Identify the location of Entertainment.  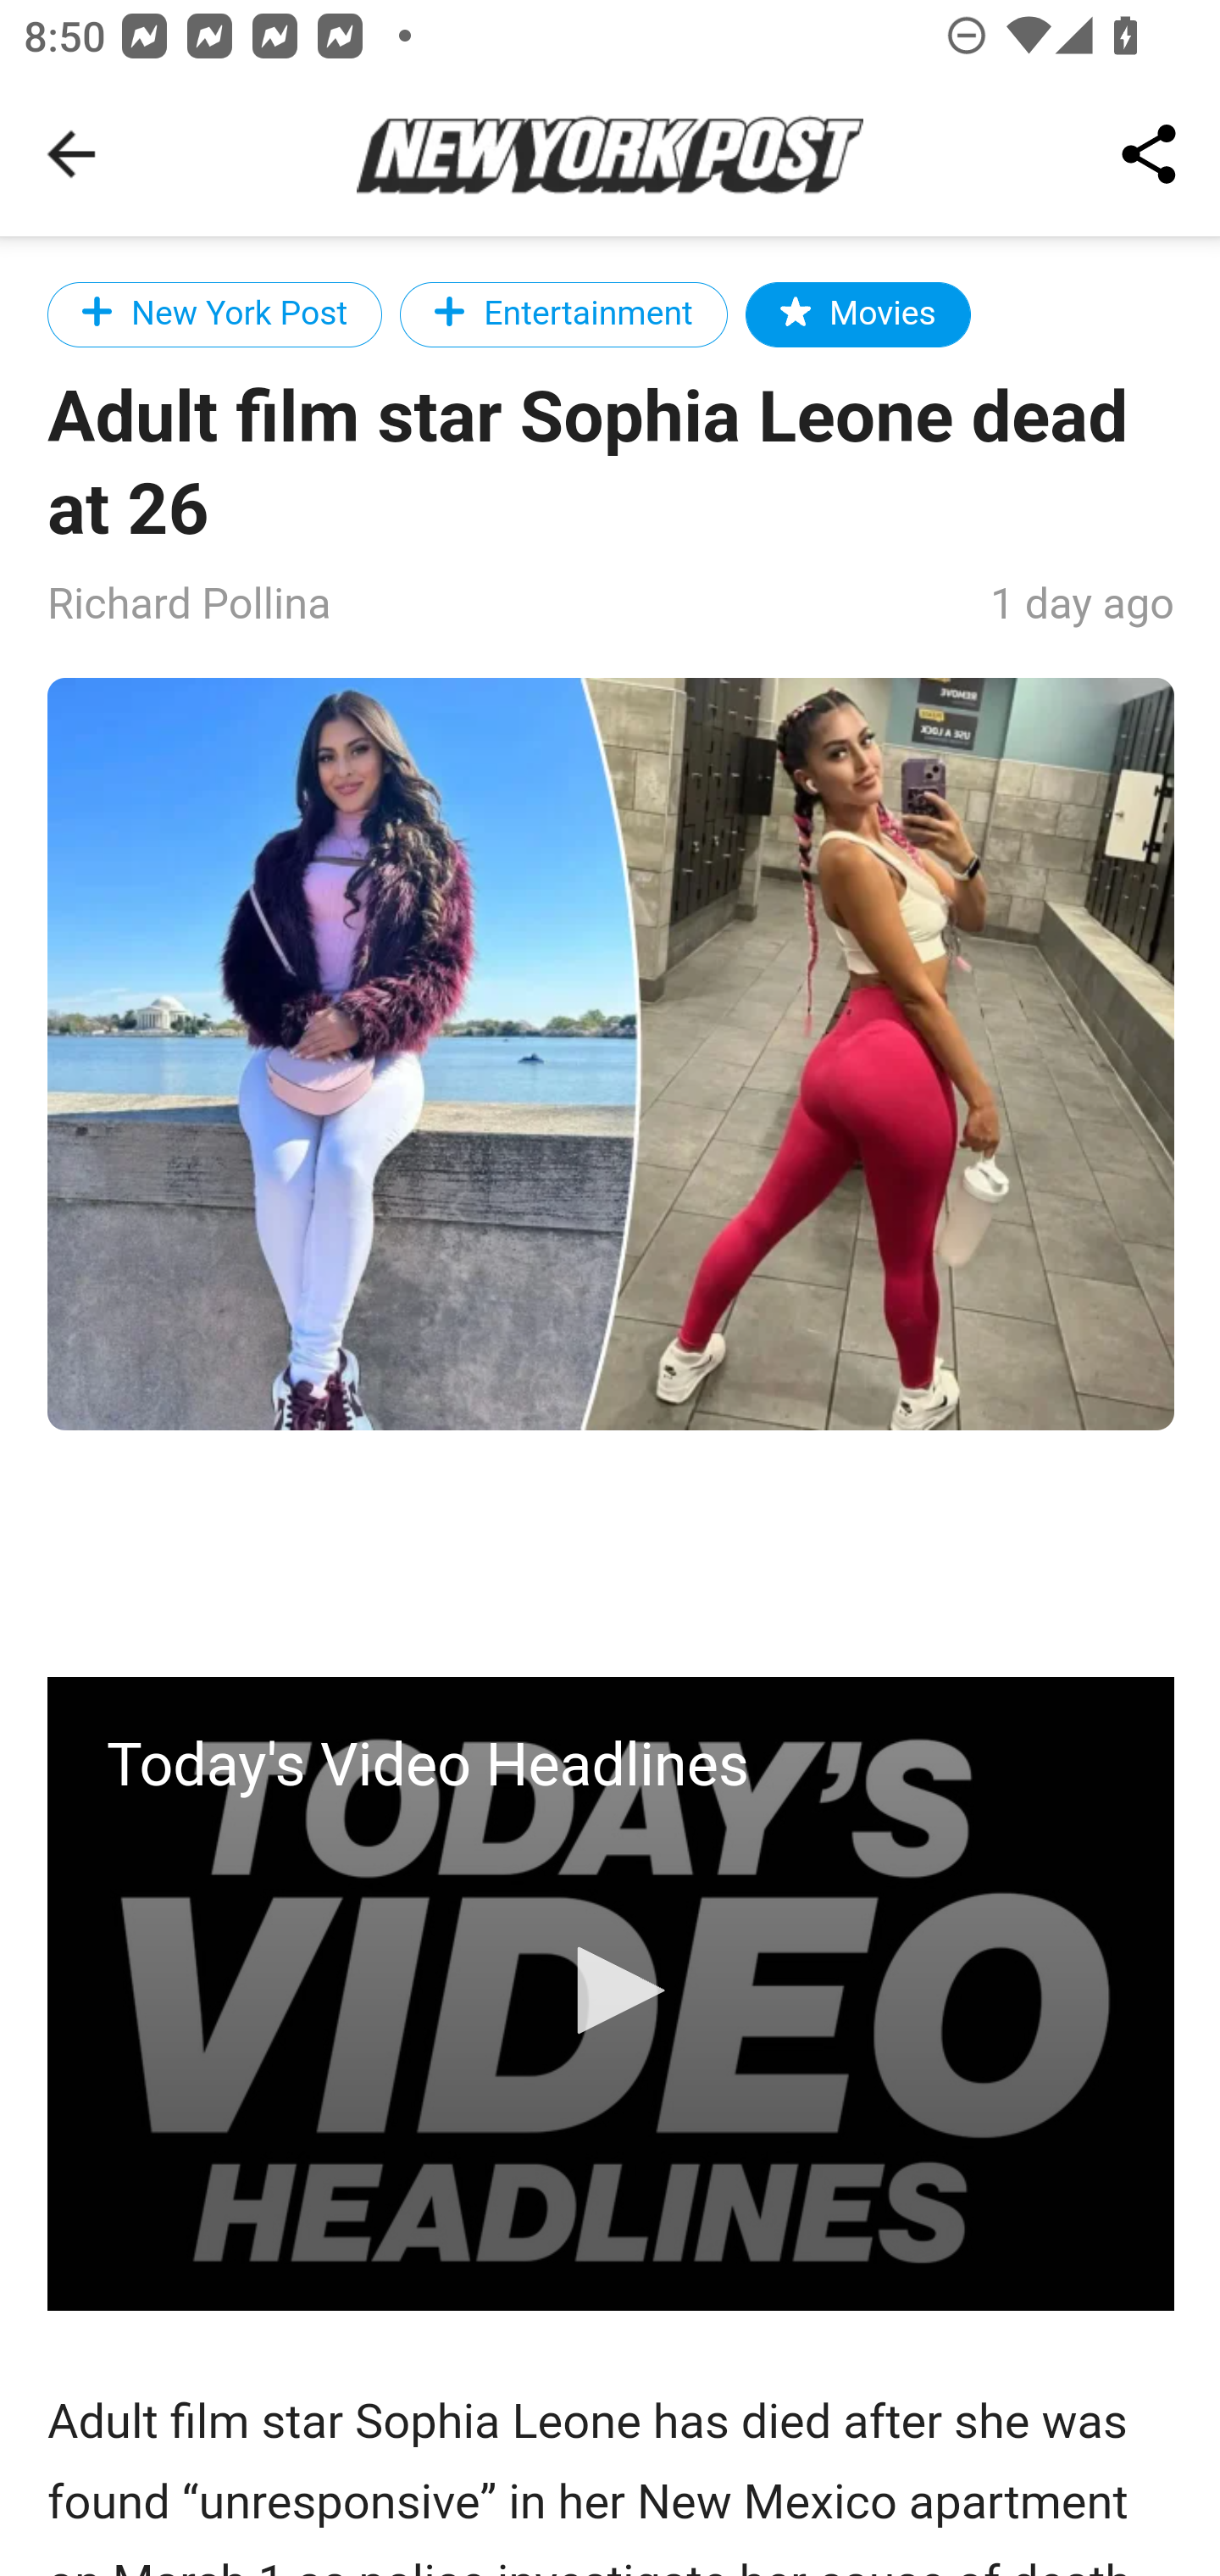
(563, 314).